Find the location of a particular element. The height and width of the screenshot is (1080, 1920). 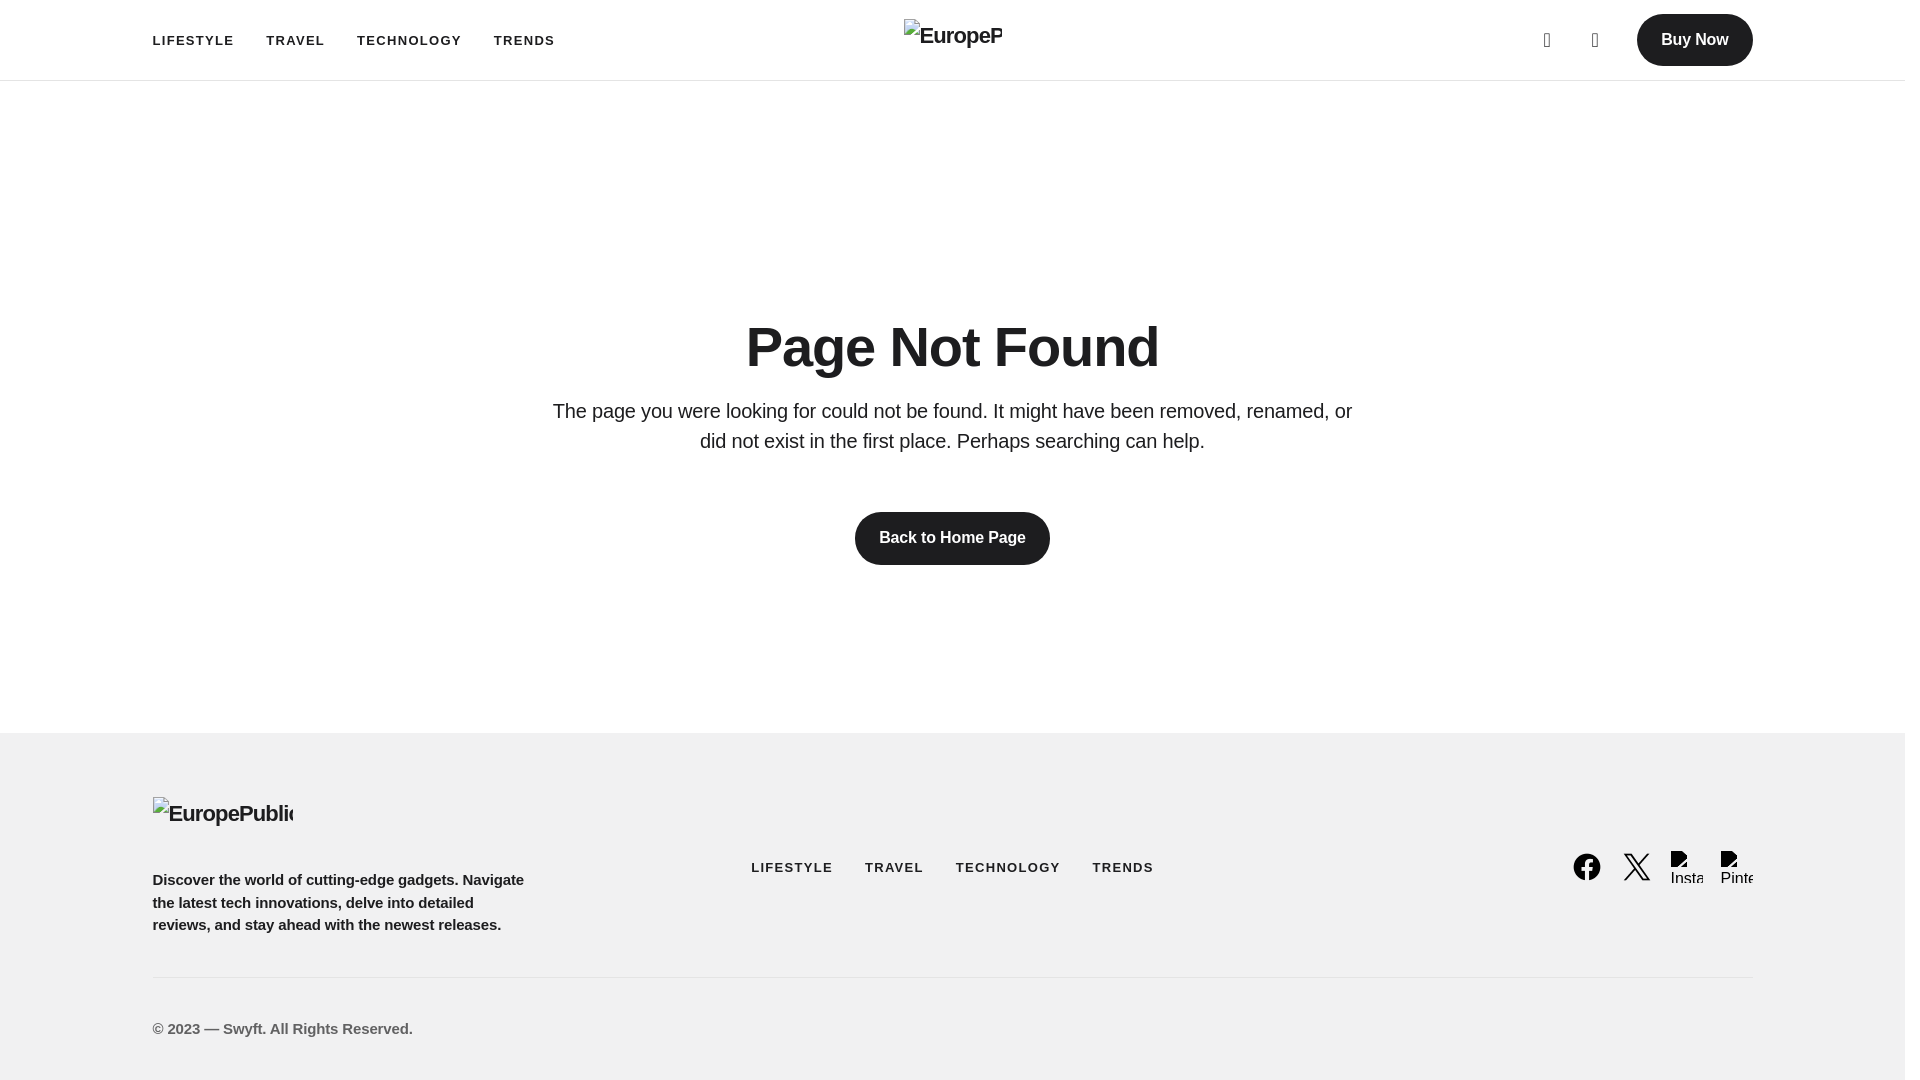

Back to Home Page is located at coordinates (952, 537).